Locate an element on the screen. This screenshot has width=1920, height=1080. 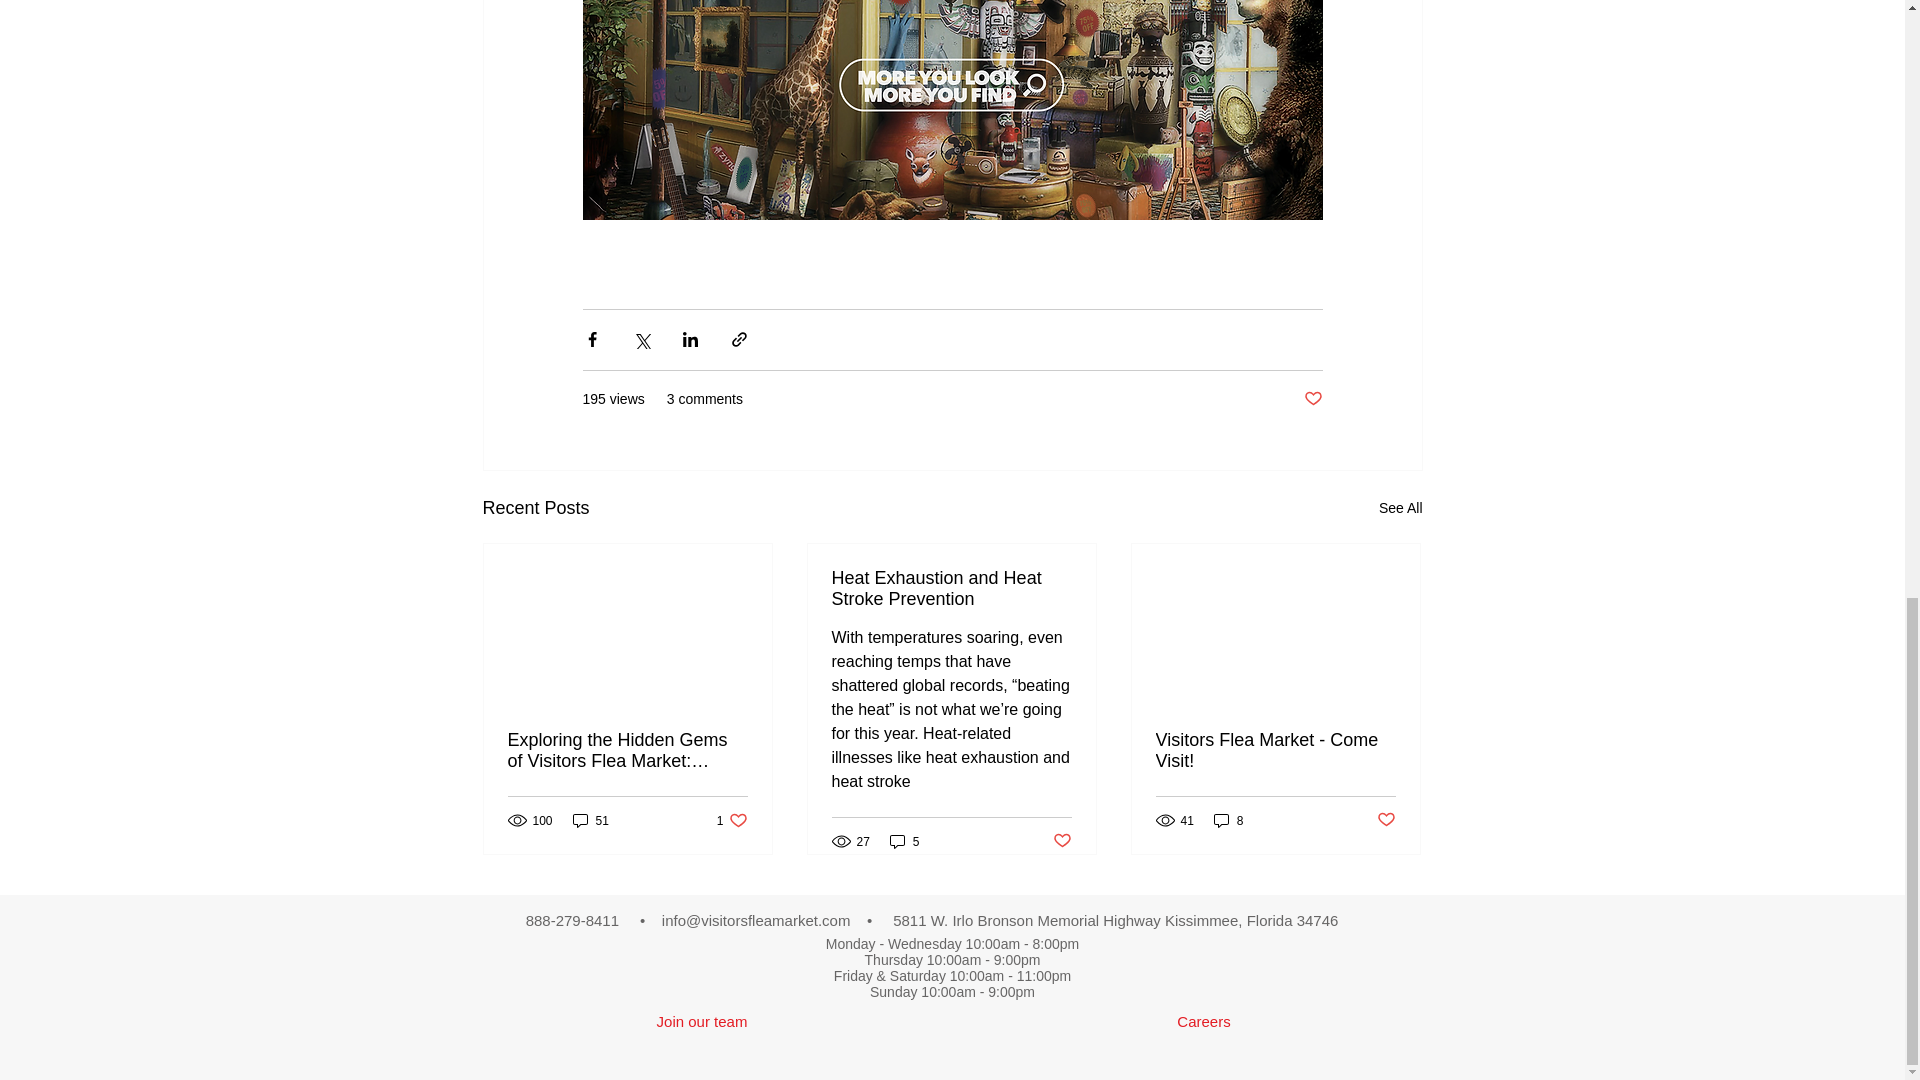
Post not marked as liked is located at coordinates (1312, 399).